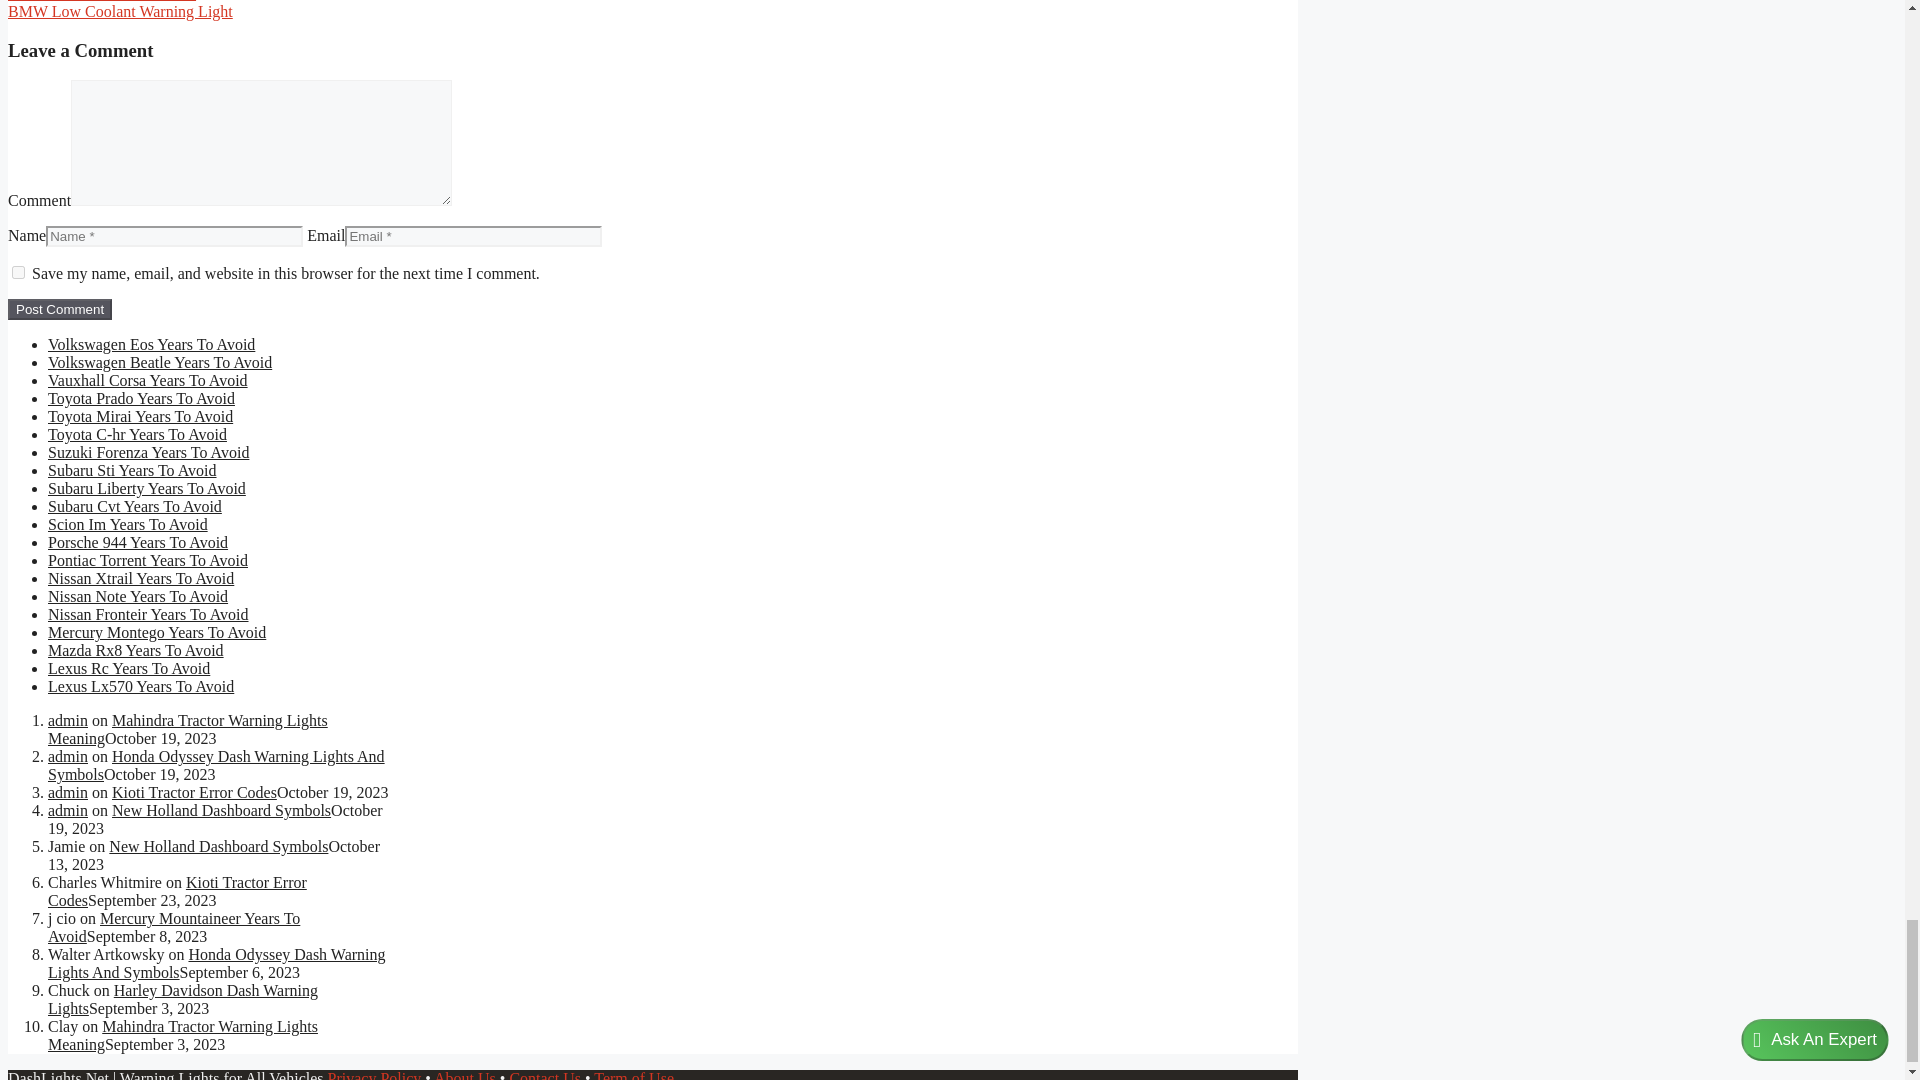 The width and height of the screenshot is (1920, 1080). Describe the element at coordinates (59, 309) in the screenshot. I see `Post Comment` at that location.